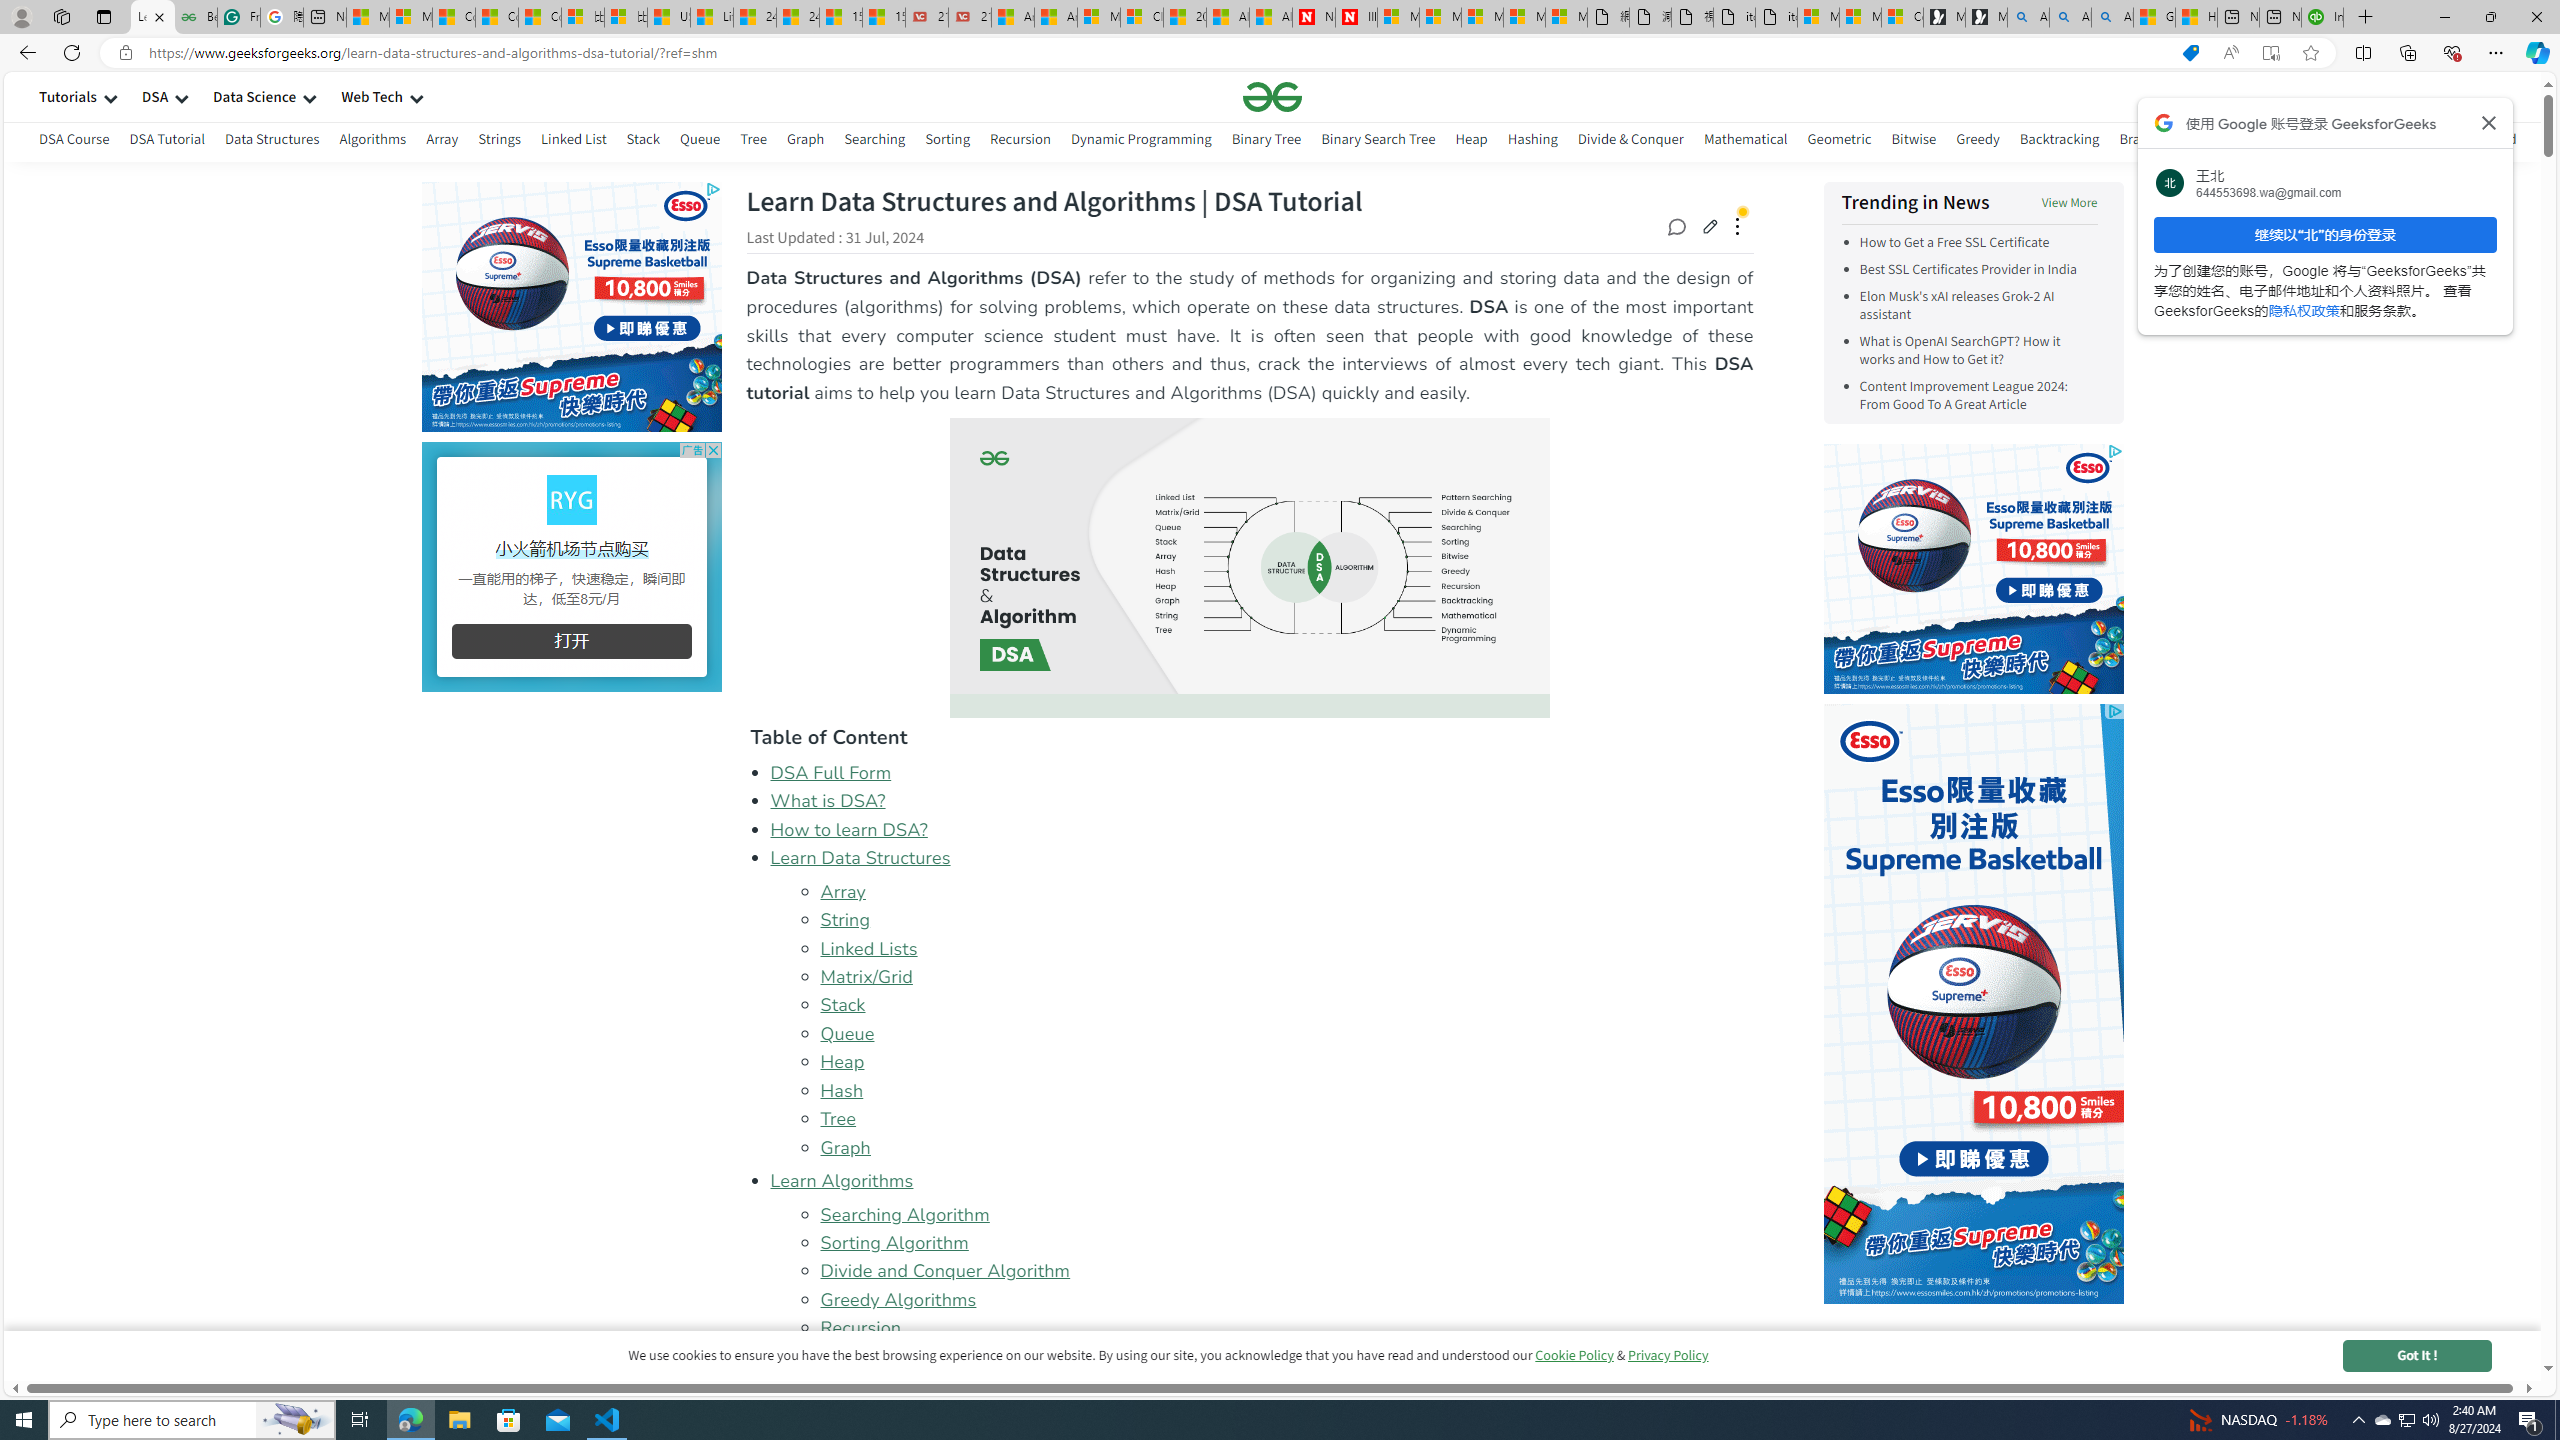  I want to click on Lightbox, so click(1272, 726).